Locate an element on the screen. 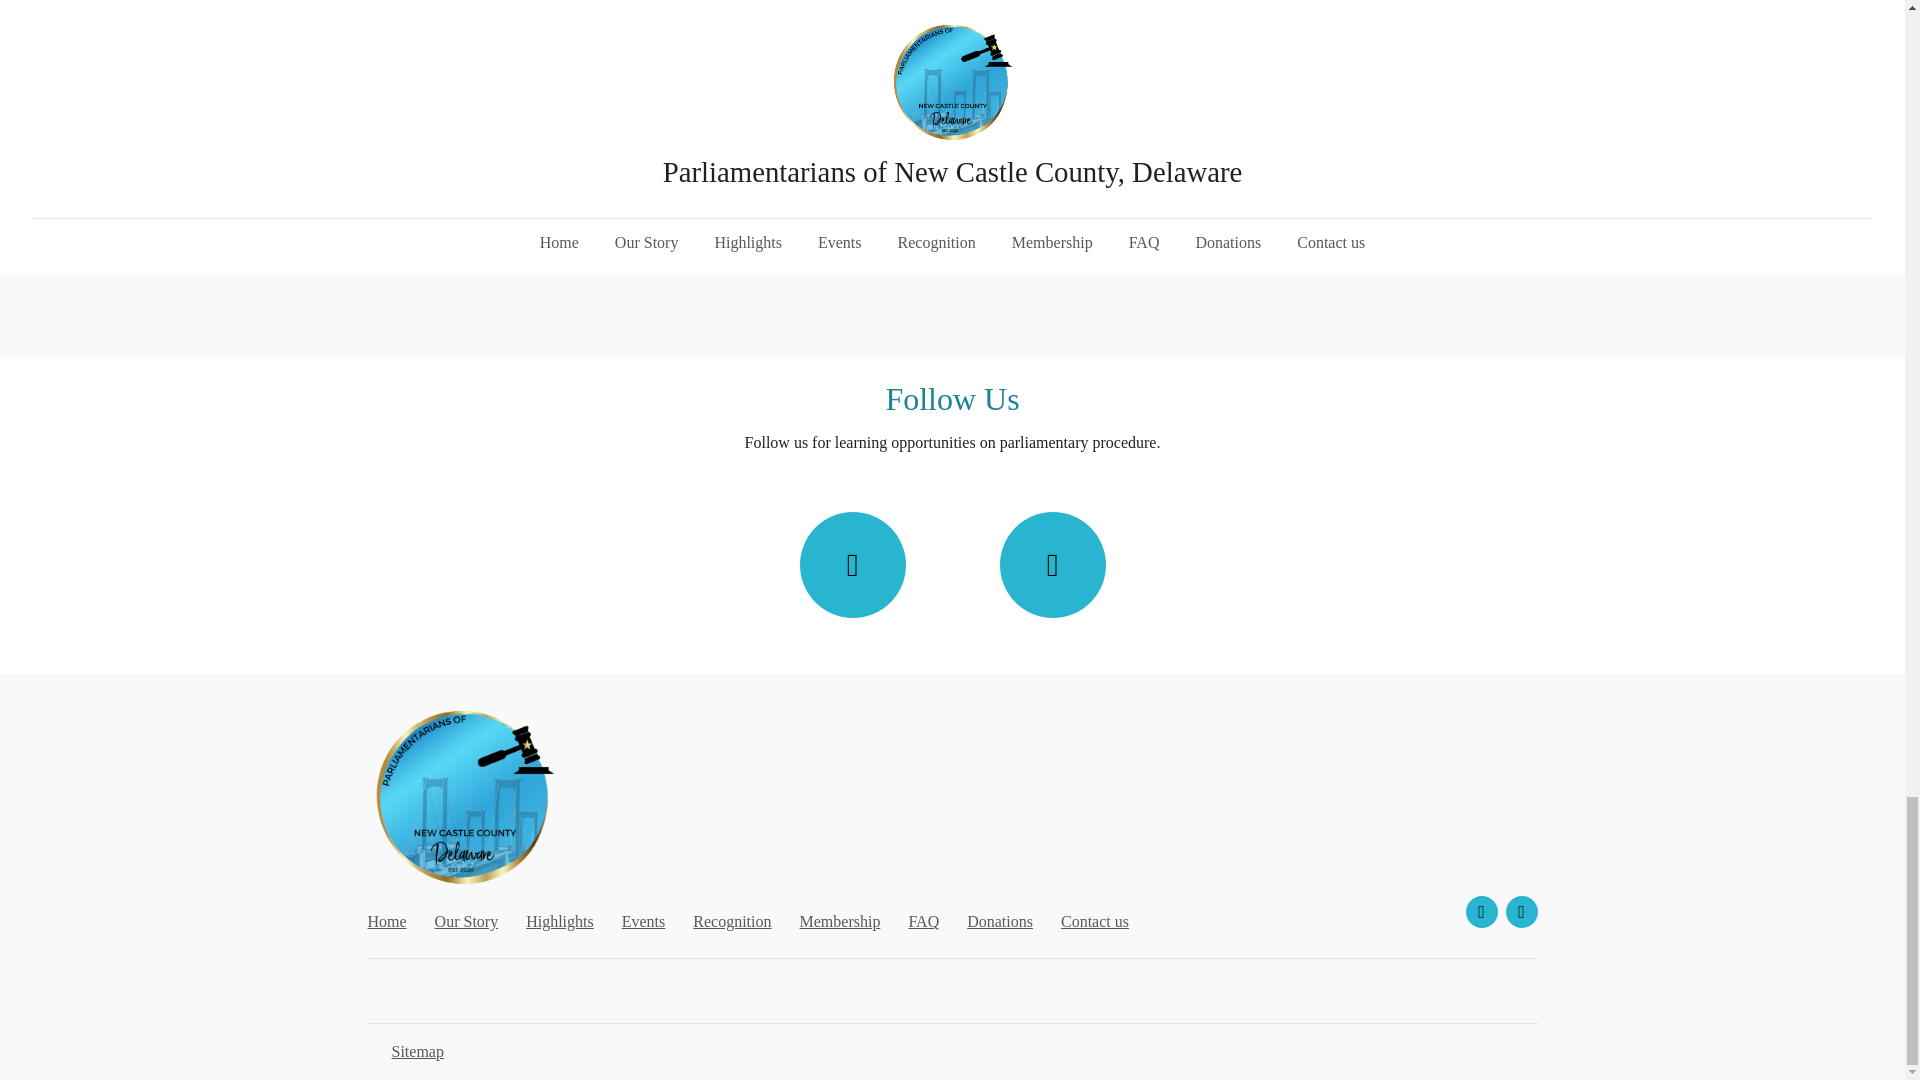  Home is located at coordinates (388, 920).